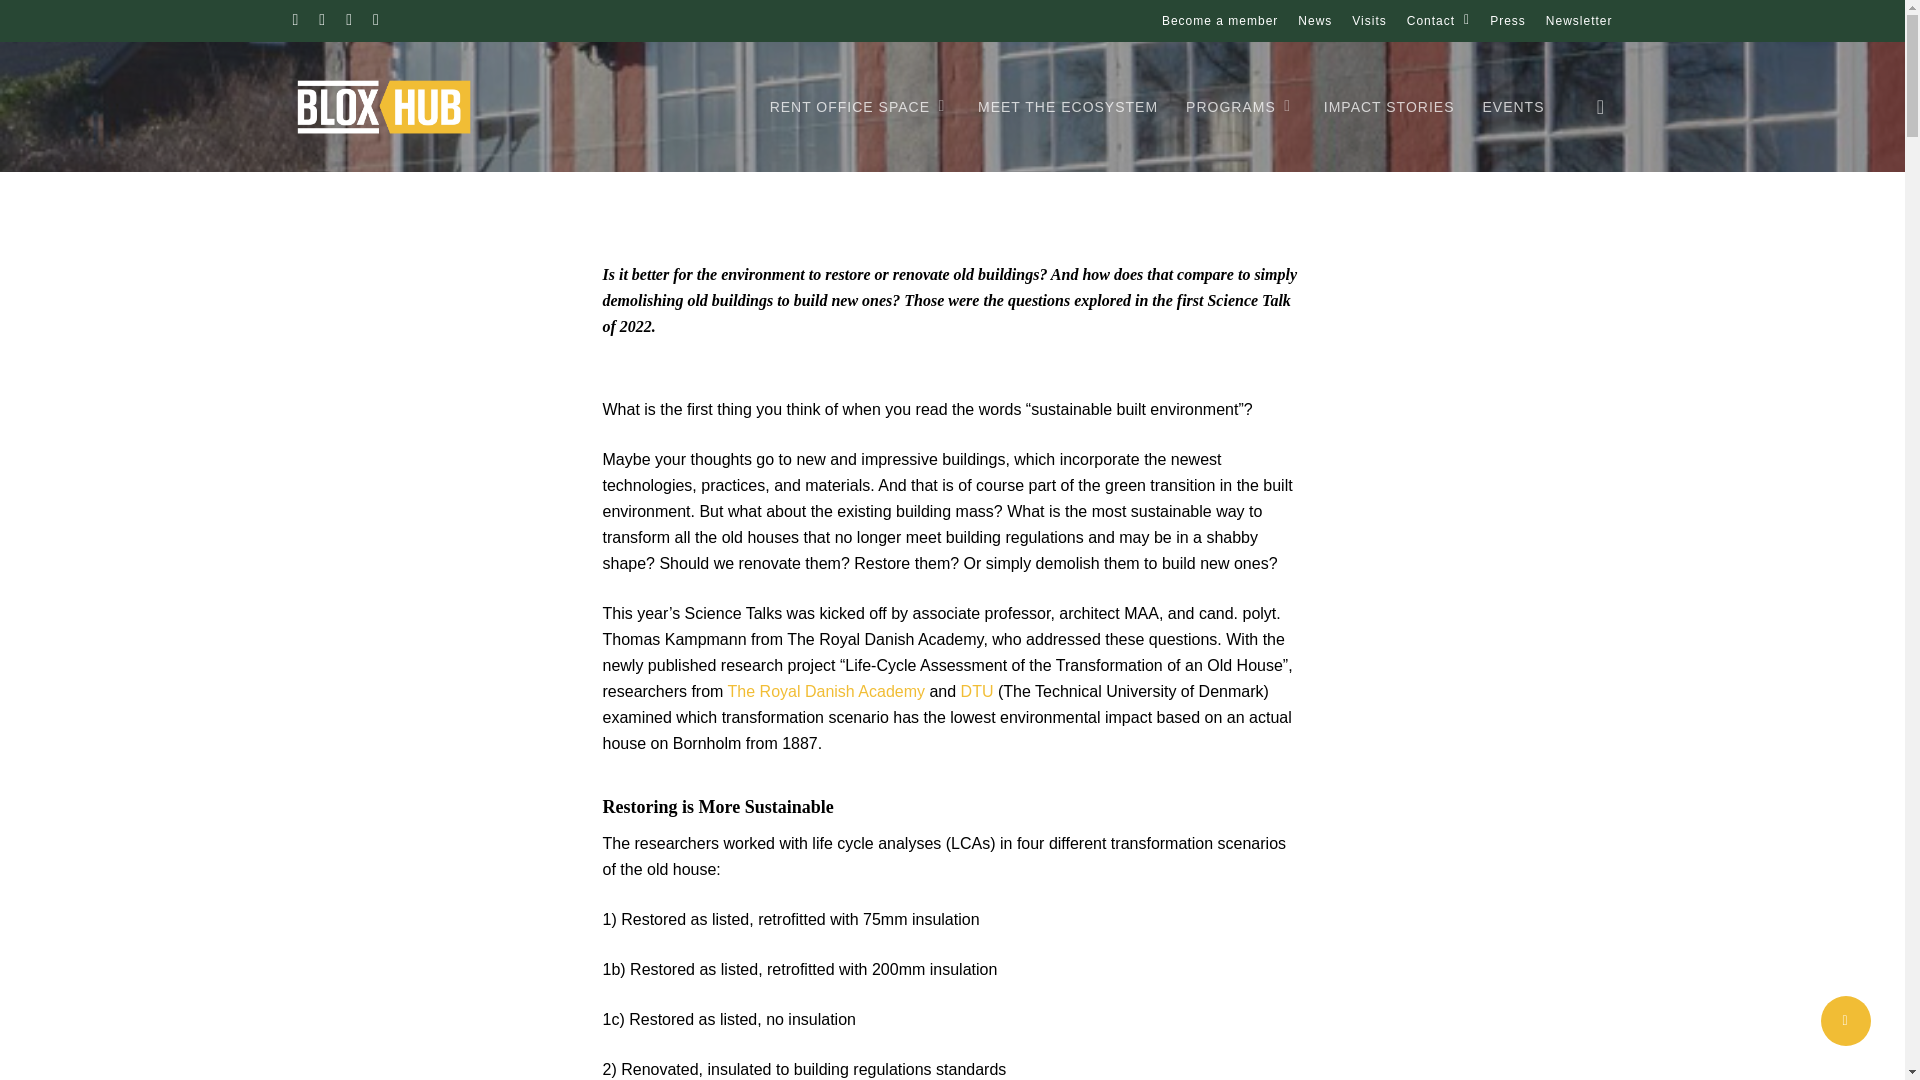  What do you see at coordinates (1241, 106) in the screenshot?
I see `PROGRAMS` at bounding box center [1241, 106].